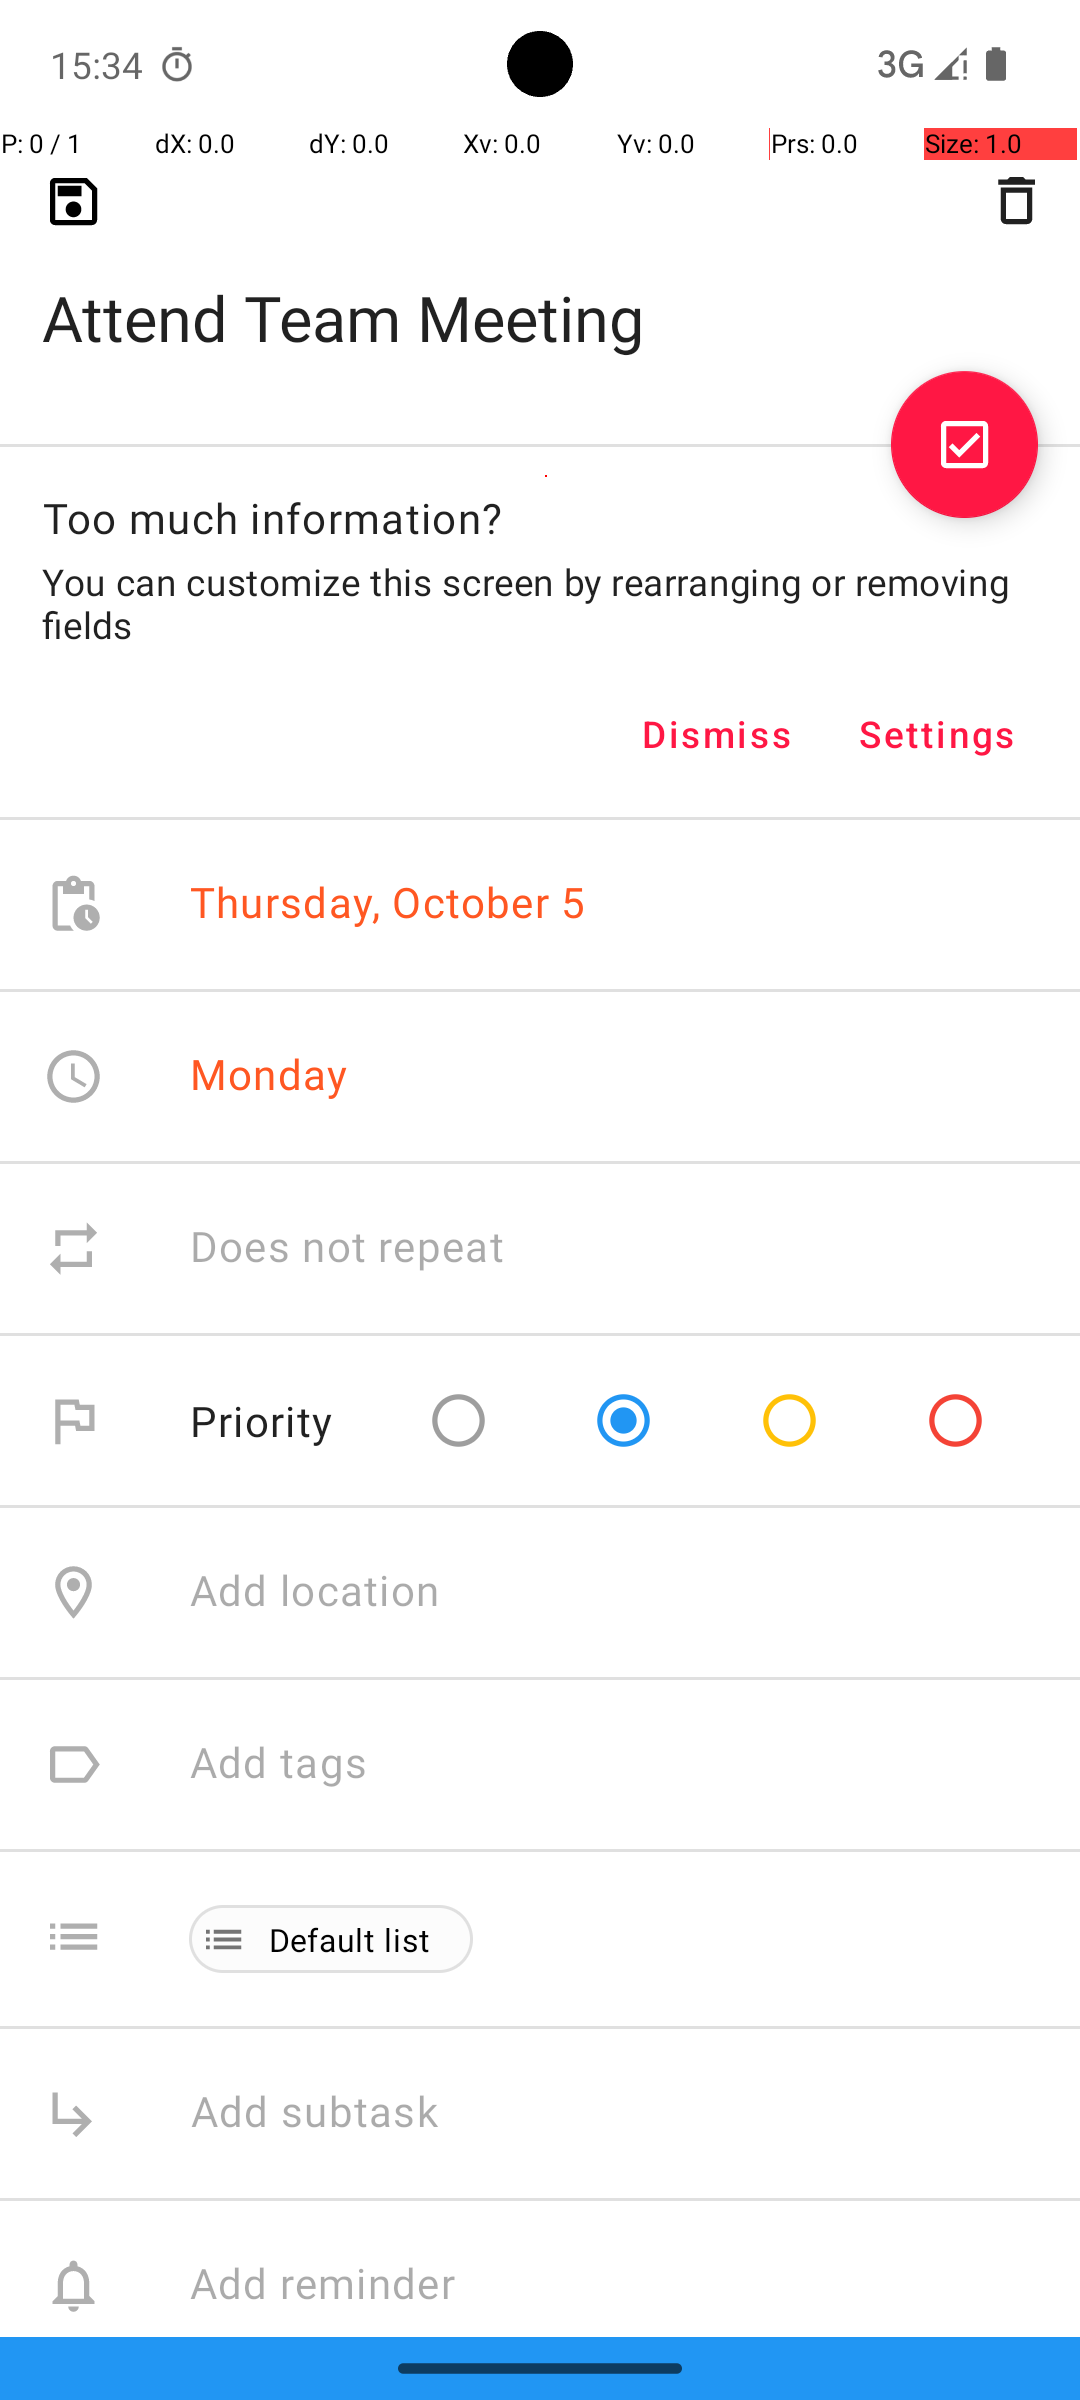 The width and height of the screenshot is (1080, 2400). I want to click on Thursday, October 5, so click(388, 904).